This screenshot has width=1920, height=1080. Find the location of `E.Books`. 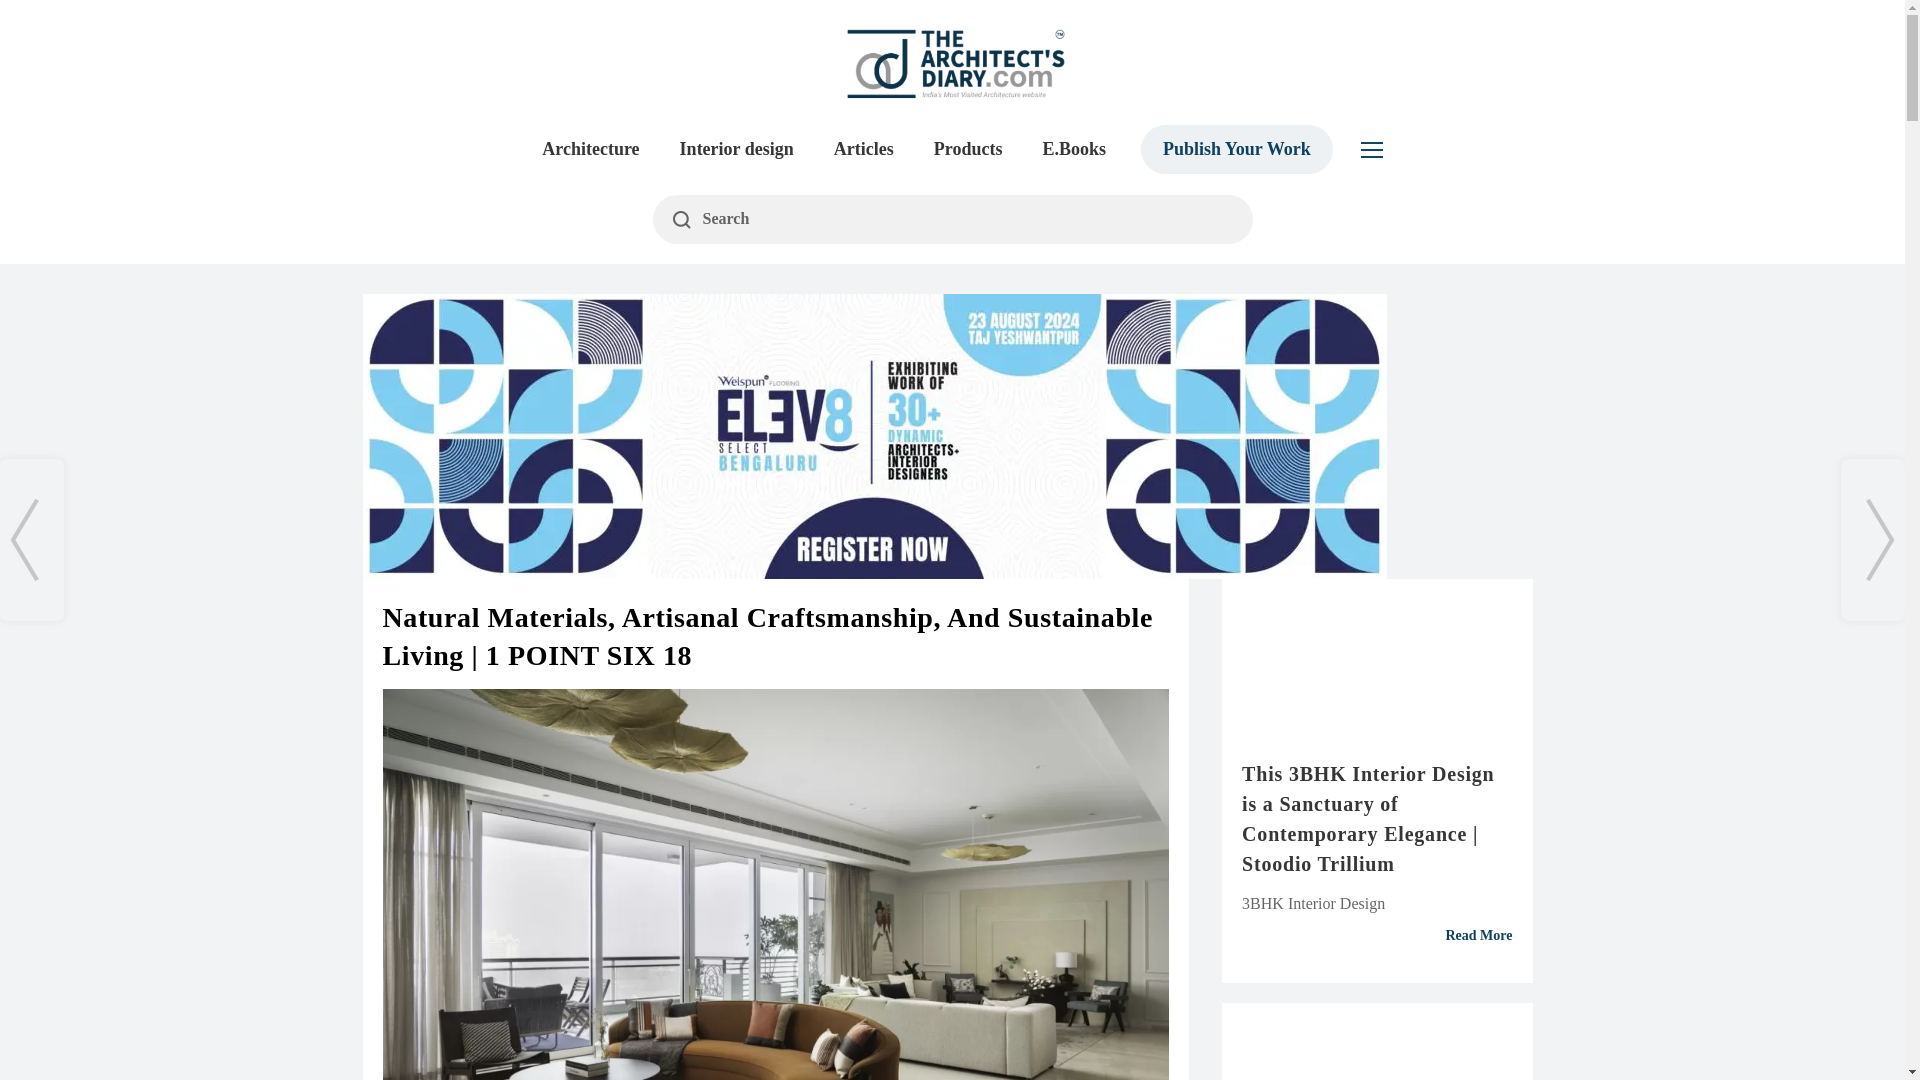

E.Books is located at coordinates (1073, 149).